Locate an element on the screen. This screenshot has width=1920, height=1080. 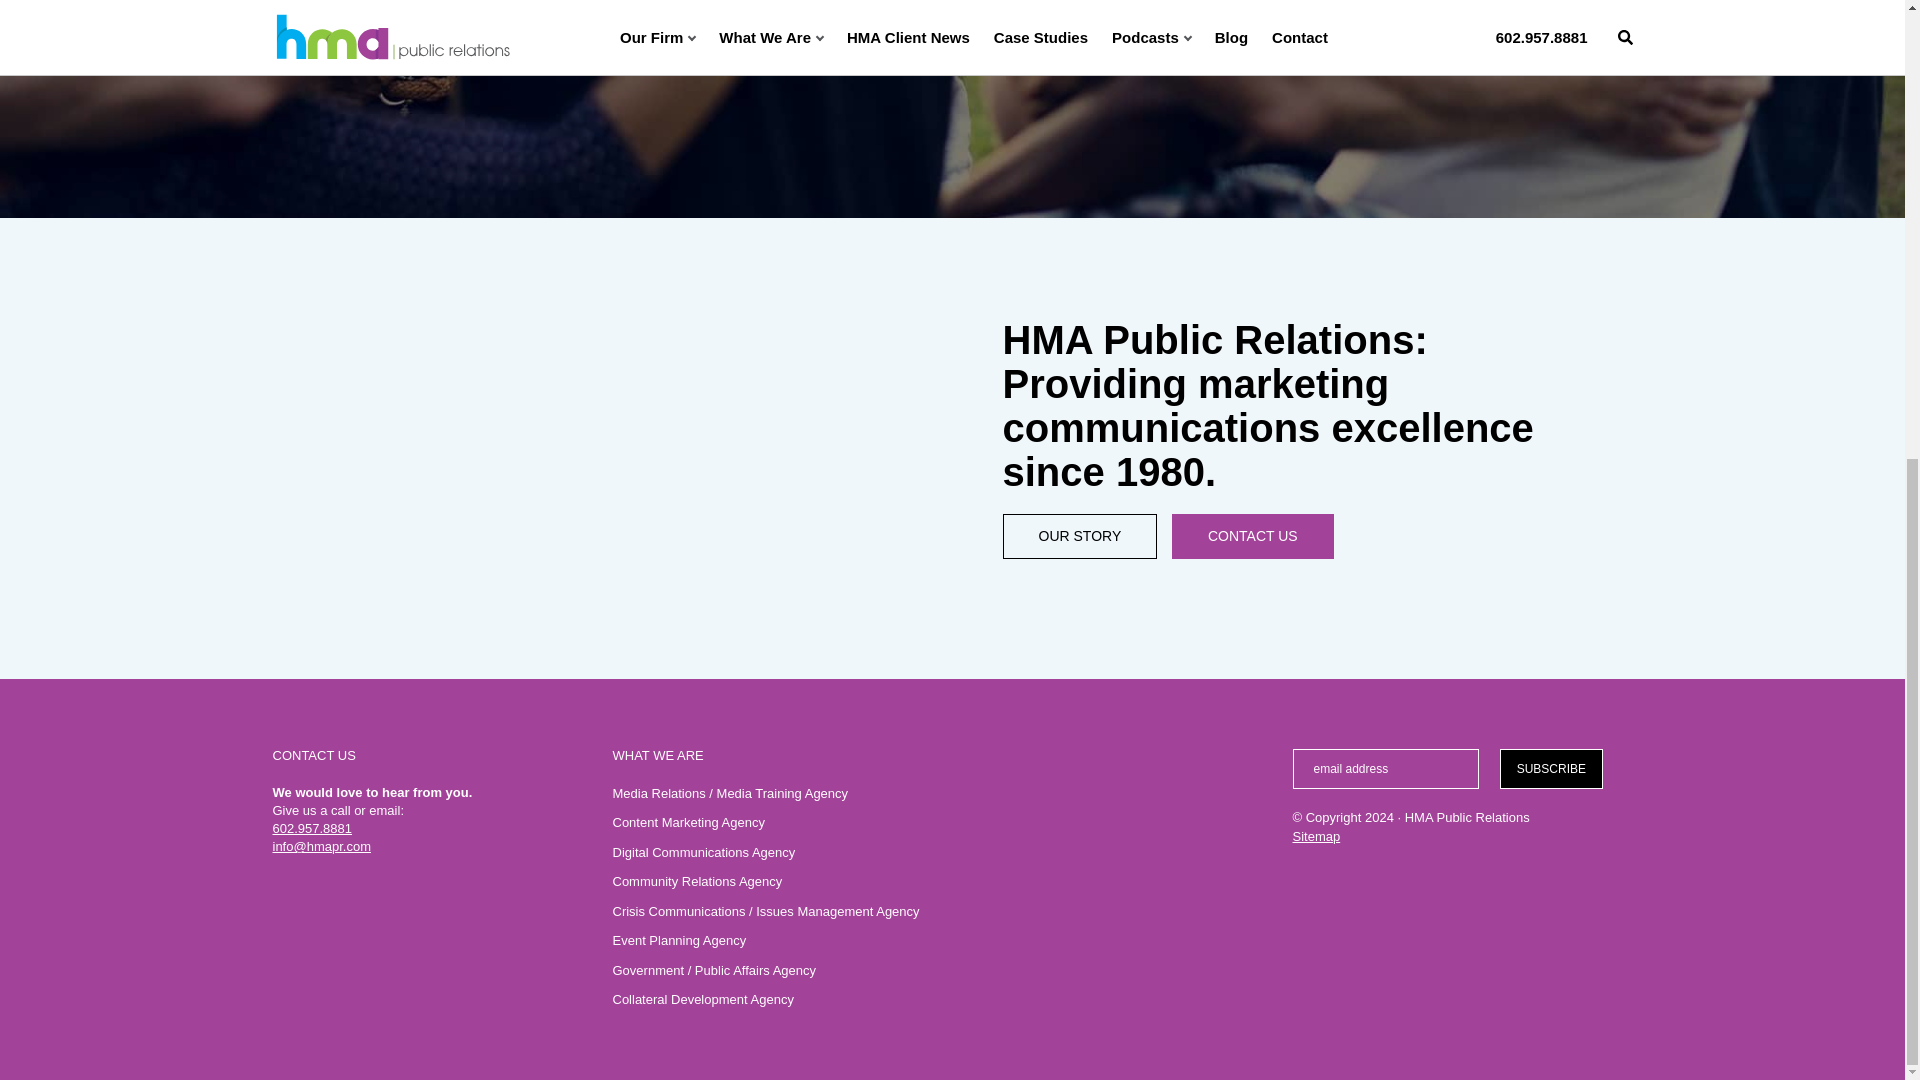
Event Planning Agency is located at coordinates (679, 940).